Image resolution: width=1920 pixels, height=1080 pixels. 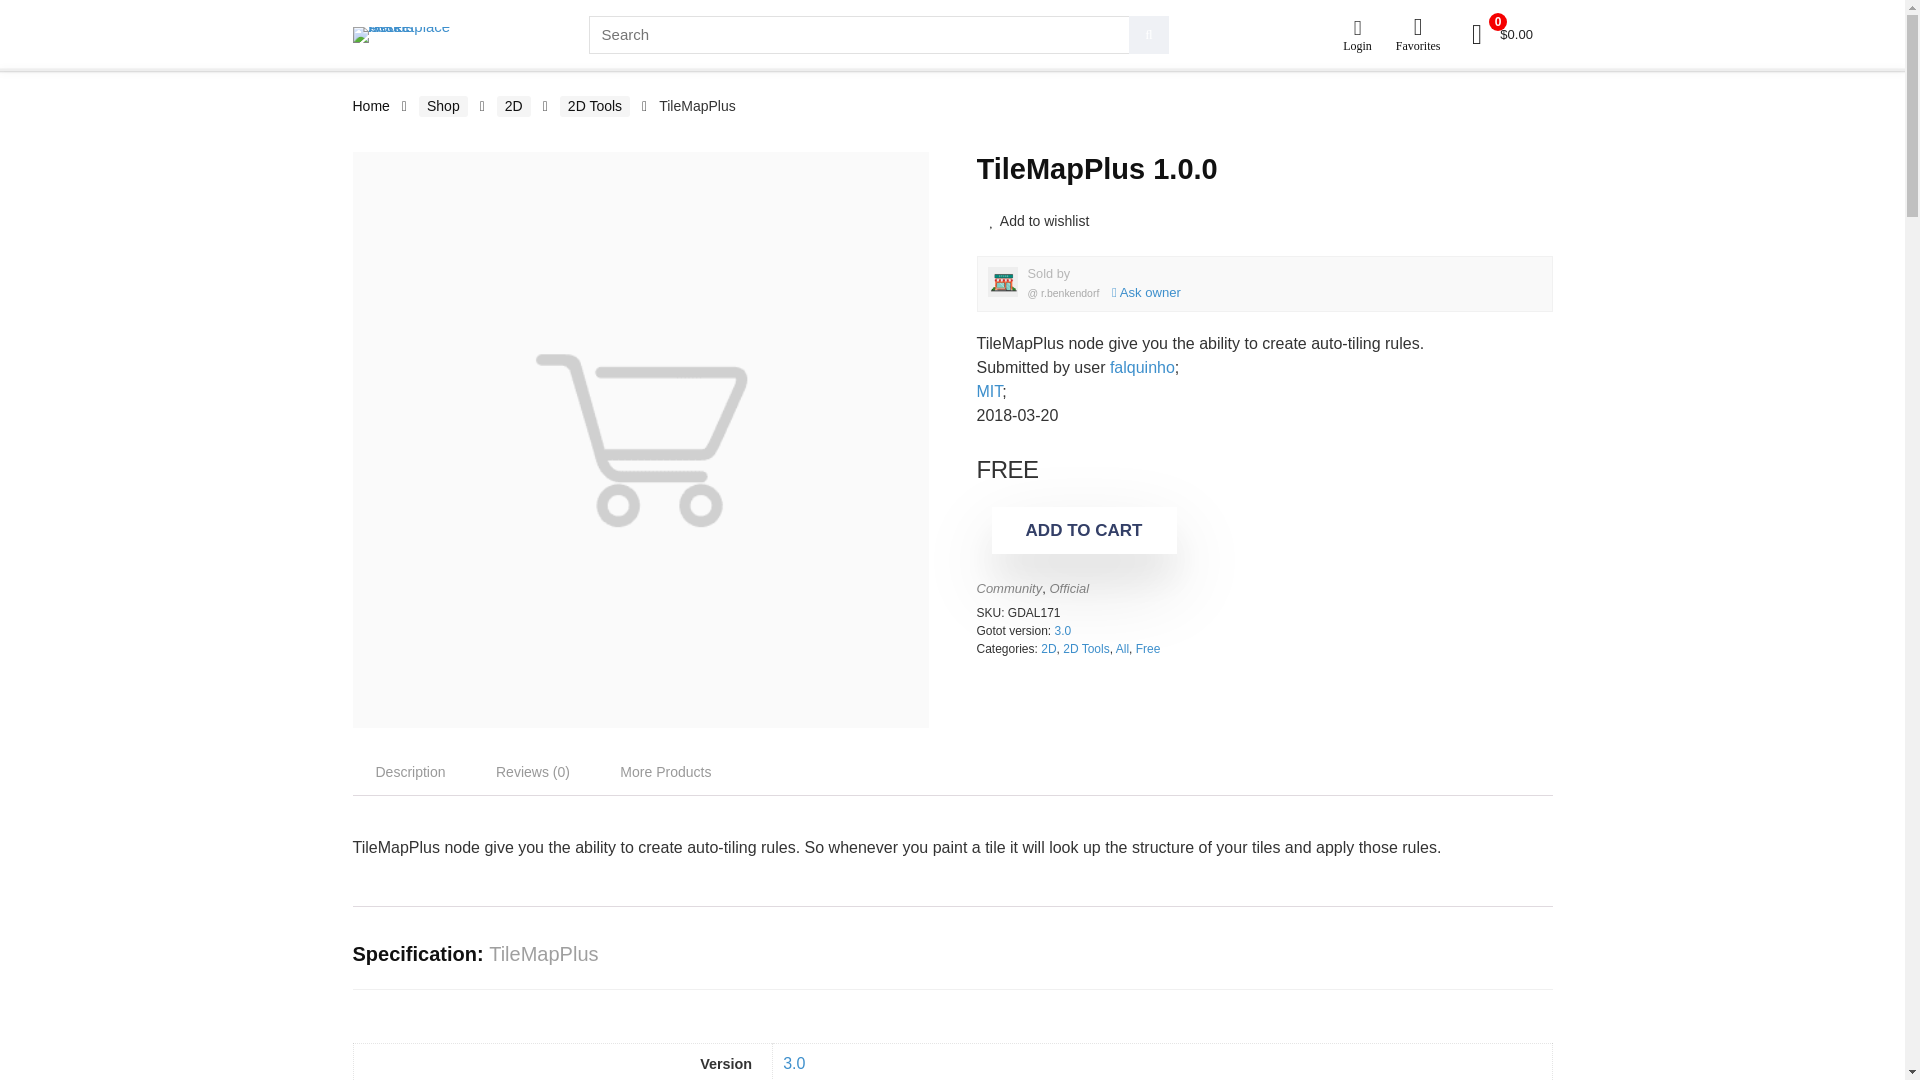 I want to click on ADD TO CART, so click(x=1084, y=530).